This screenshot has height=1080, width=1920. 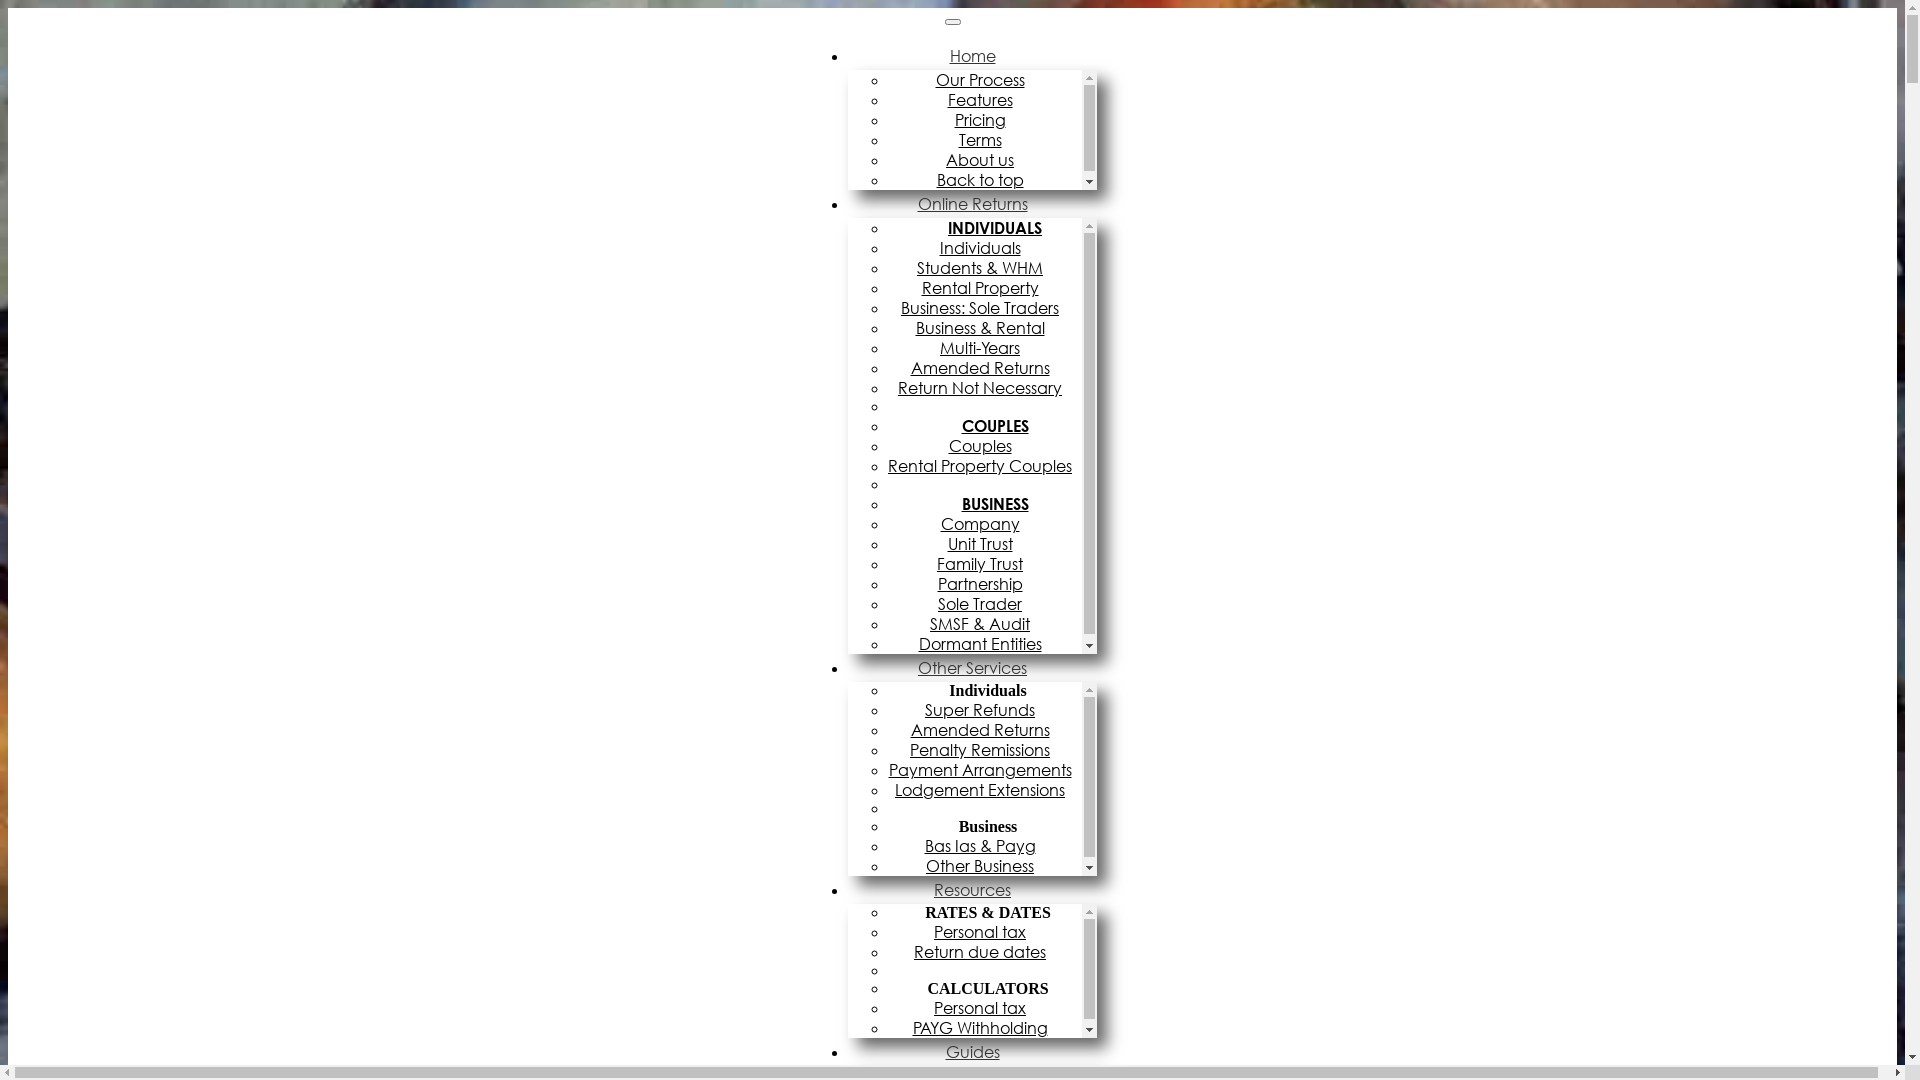 What do you see at coordinates (984, 368) in the screenshot?
I see `Amended Returns` at bounding box center [984, 368].